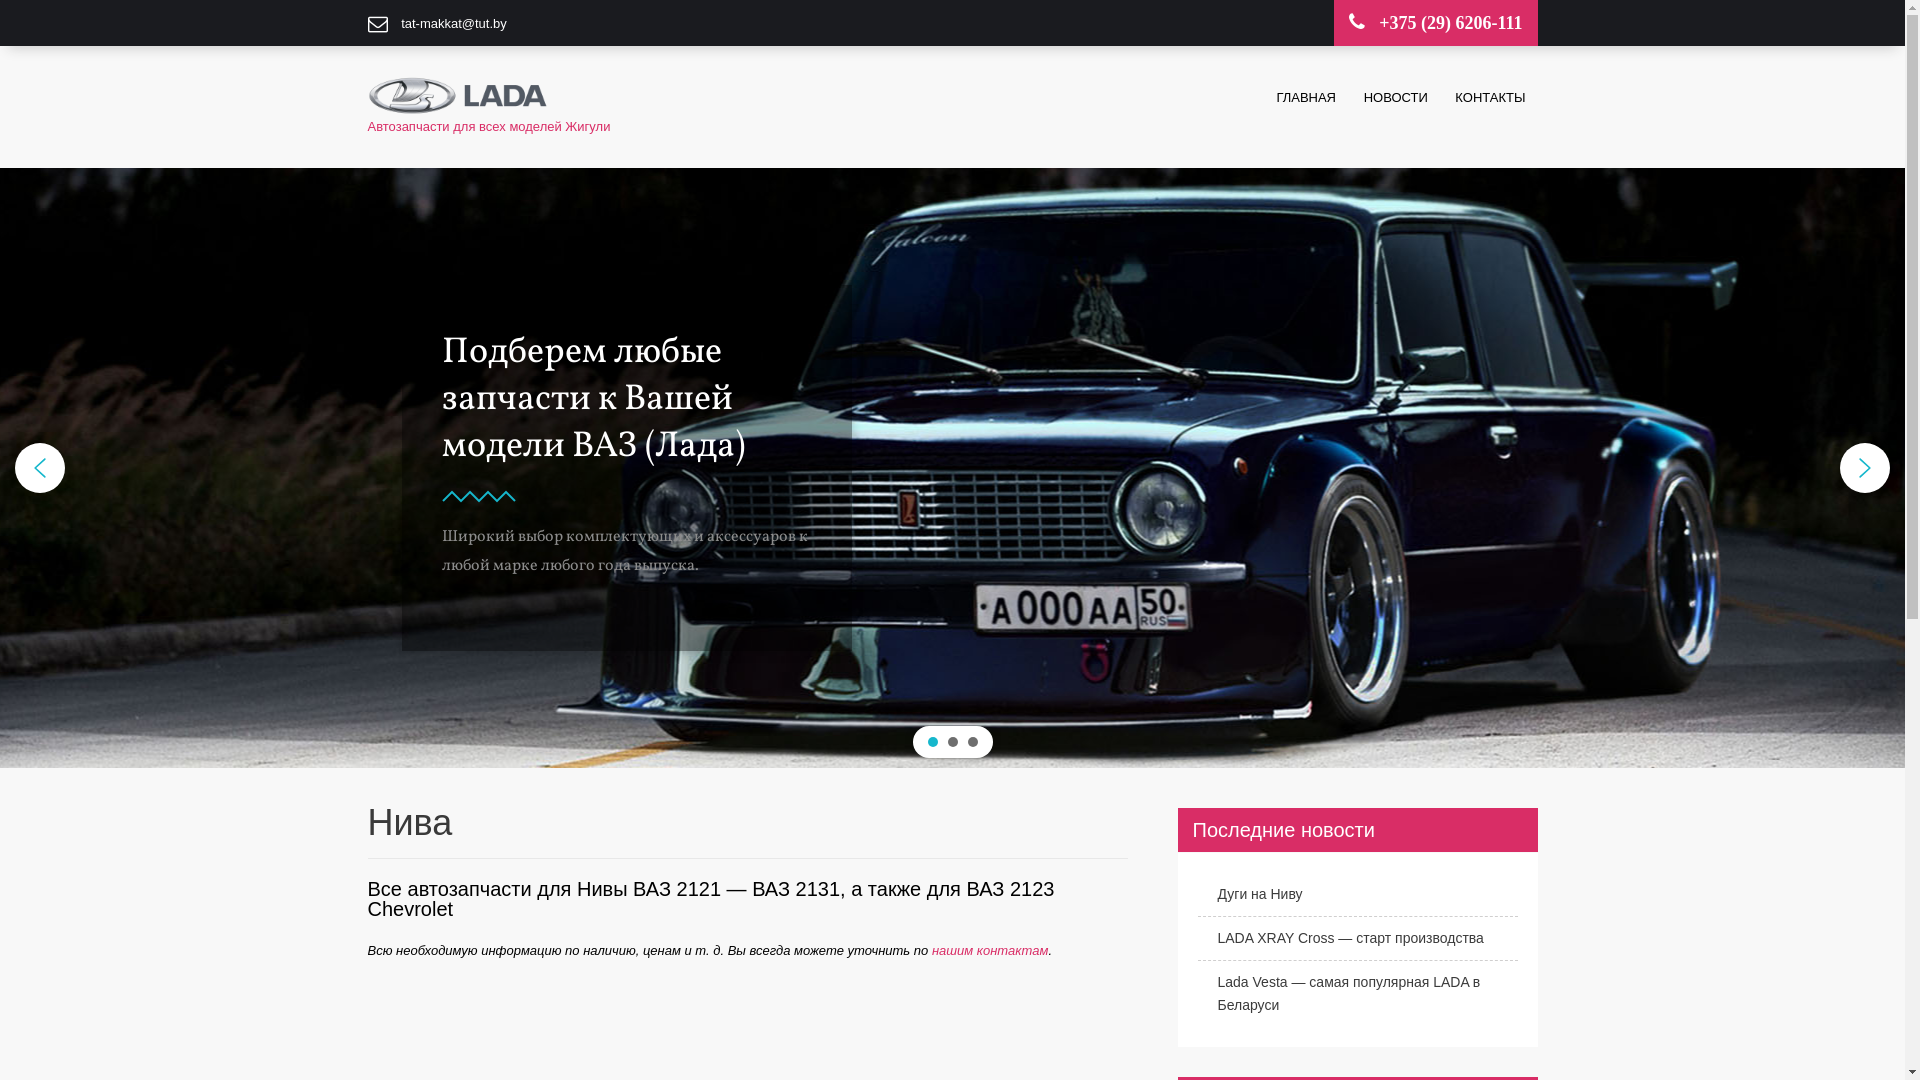 The height and width of the screenshot is (1080, 1920). Describe the element at coordinates (454, 24) in the screenshot. I see `tat-makkat@tut.by` at that location.